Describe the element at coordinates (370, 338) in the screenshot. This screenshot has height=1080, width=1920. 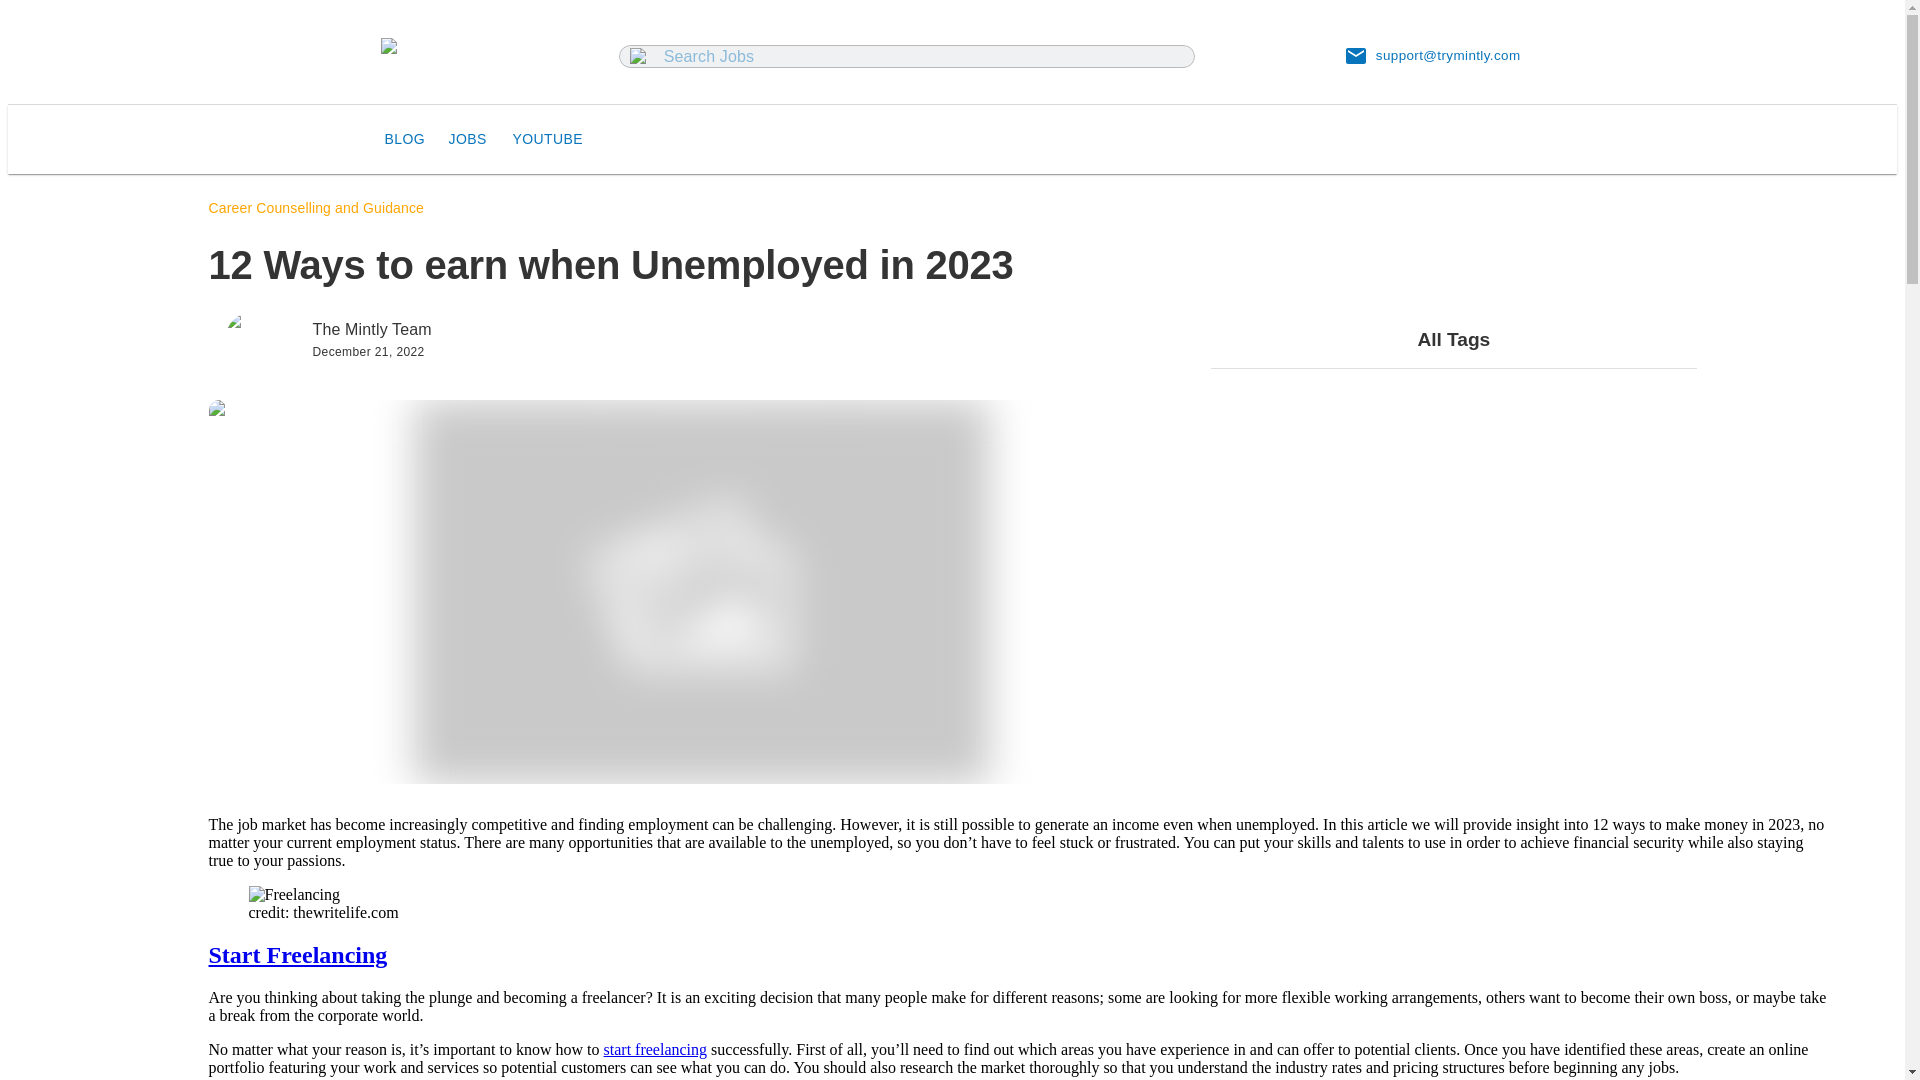
I see `The Mintly Team` at that location.